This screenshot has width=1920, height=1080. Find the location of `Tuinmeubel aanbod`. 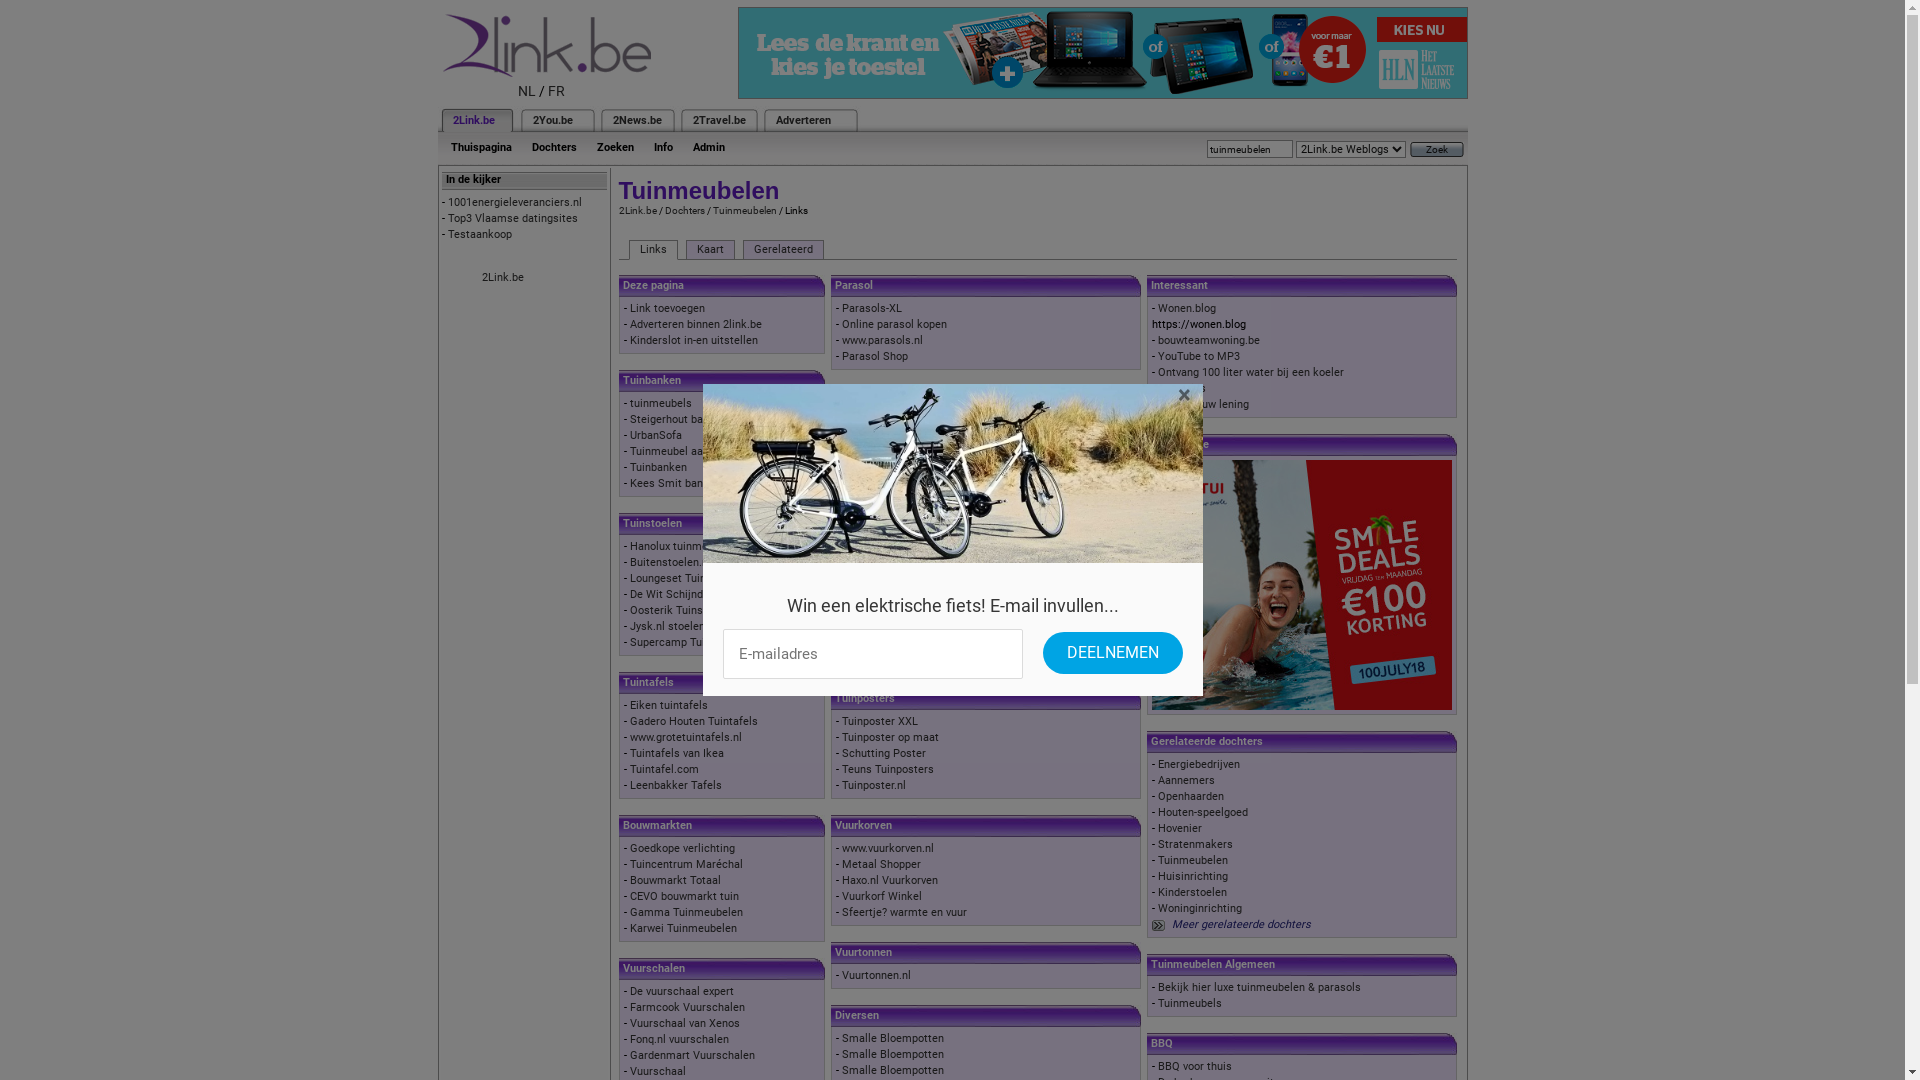

Tuinmeubel aanbod is located at coordinates (678, 452).